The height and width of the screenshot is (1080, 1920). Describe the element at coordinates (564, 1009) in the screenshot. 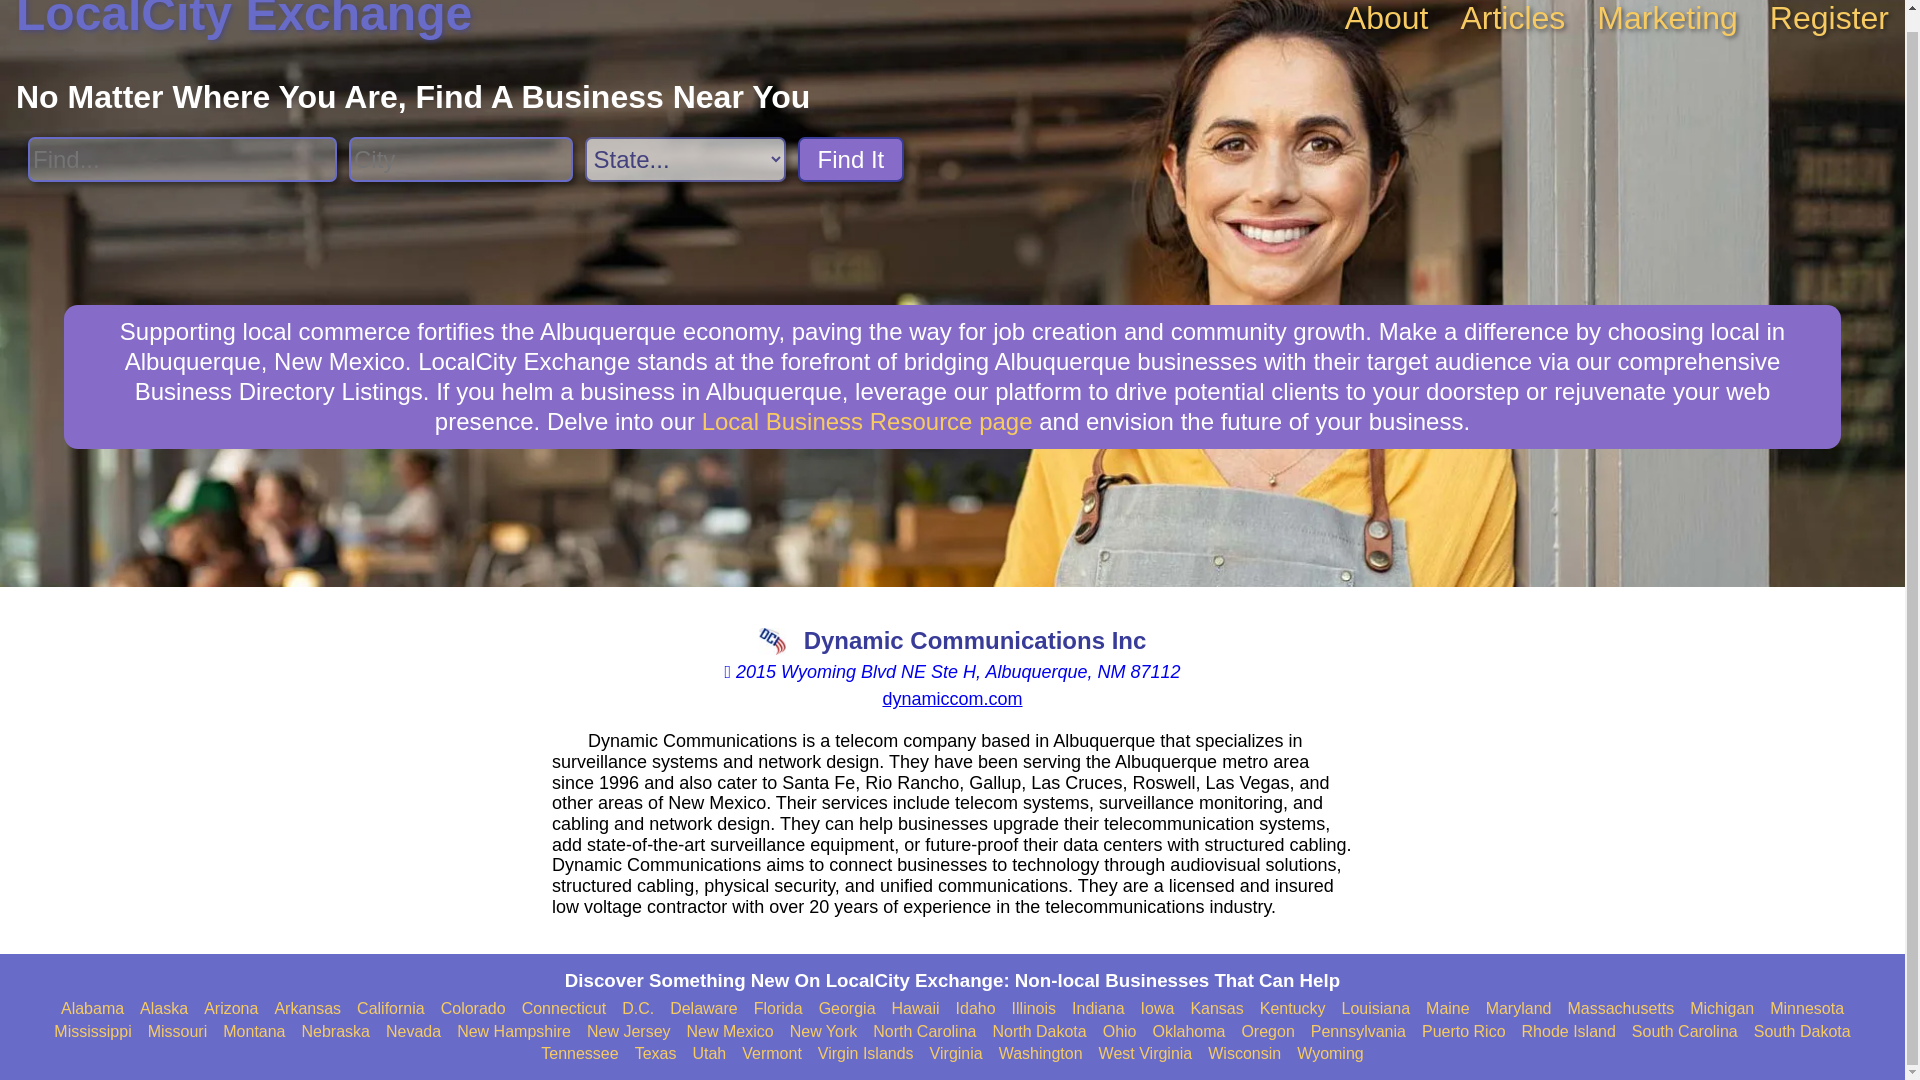

I see `Connecticut` at that location.